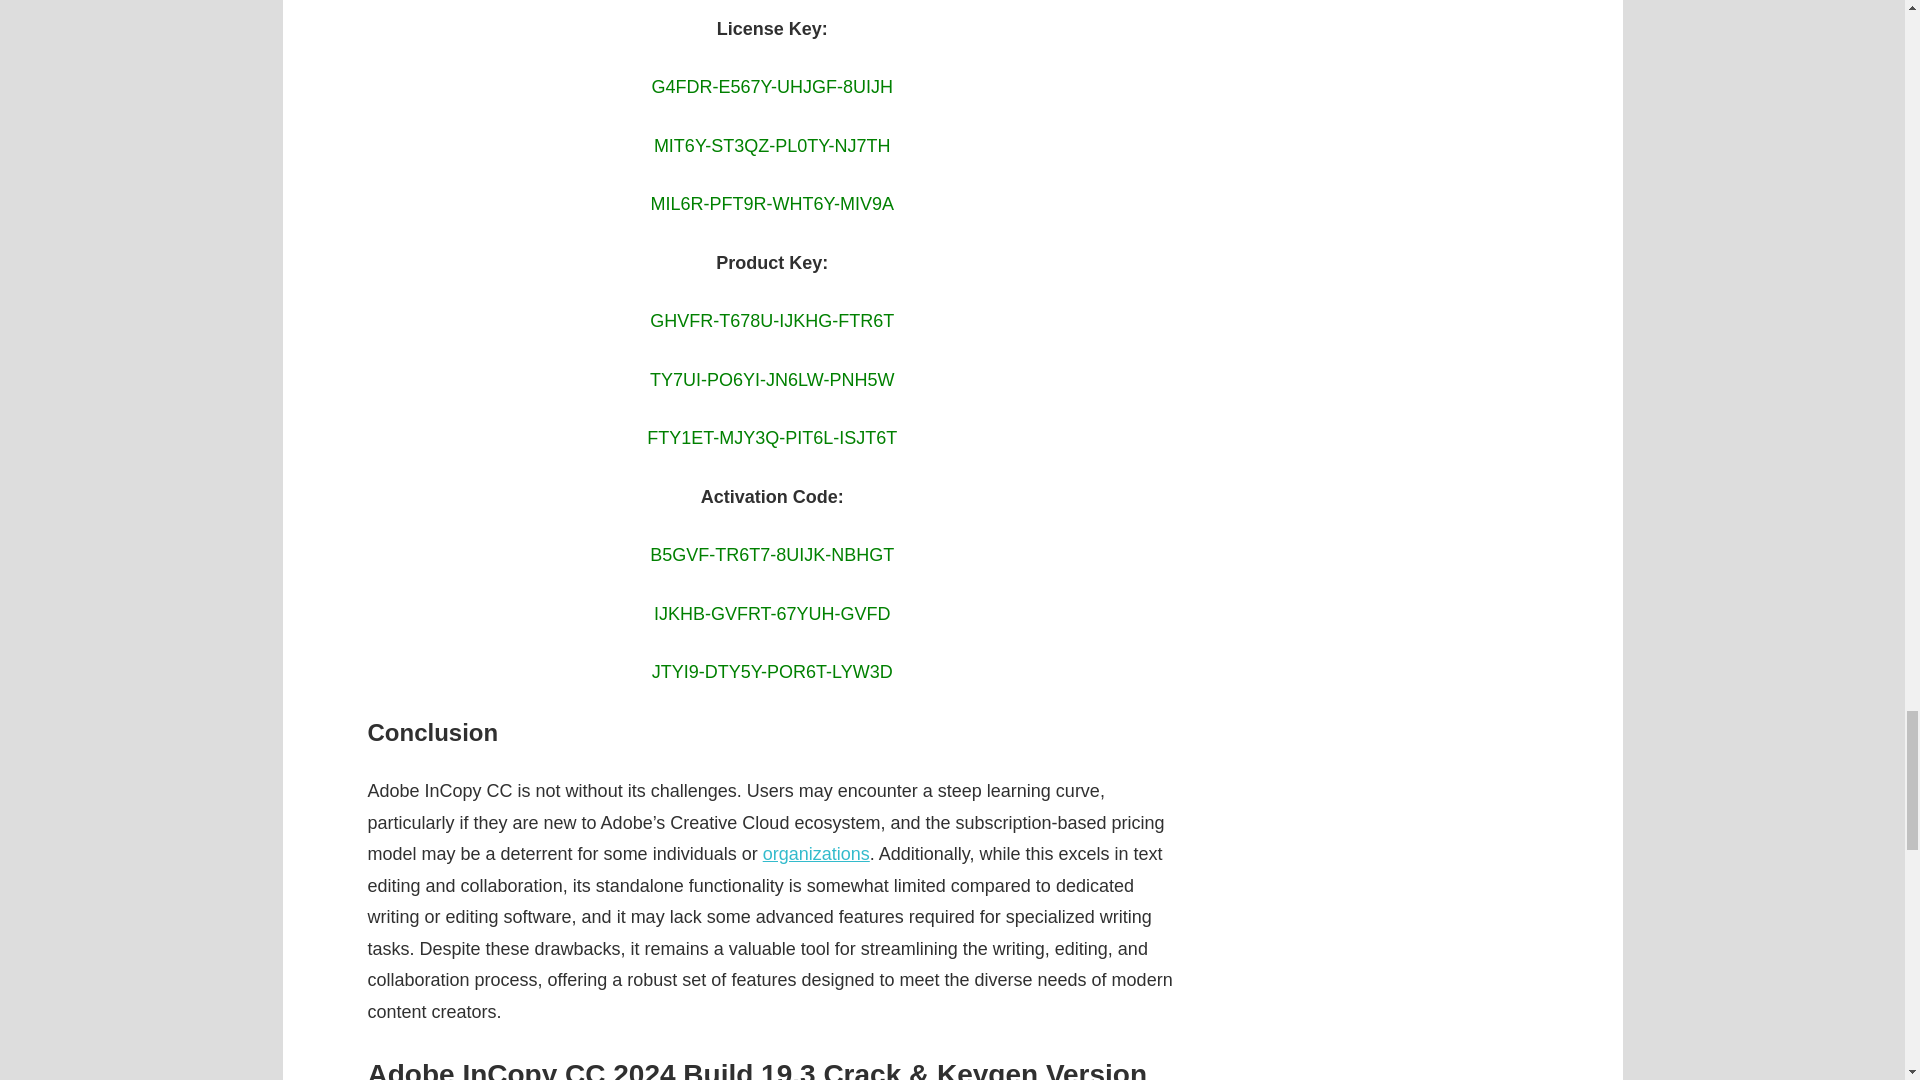 Image resolution: width=1920 pixels, height=1080 pixels. Describe the element at coordinates (816, 854) in the screenshot. I see `organizations` at that location.